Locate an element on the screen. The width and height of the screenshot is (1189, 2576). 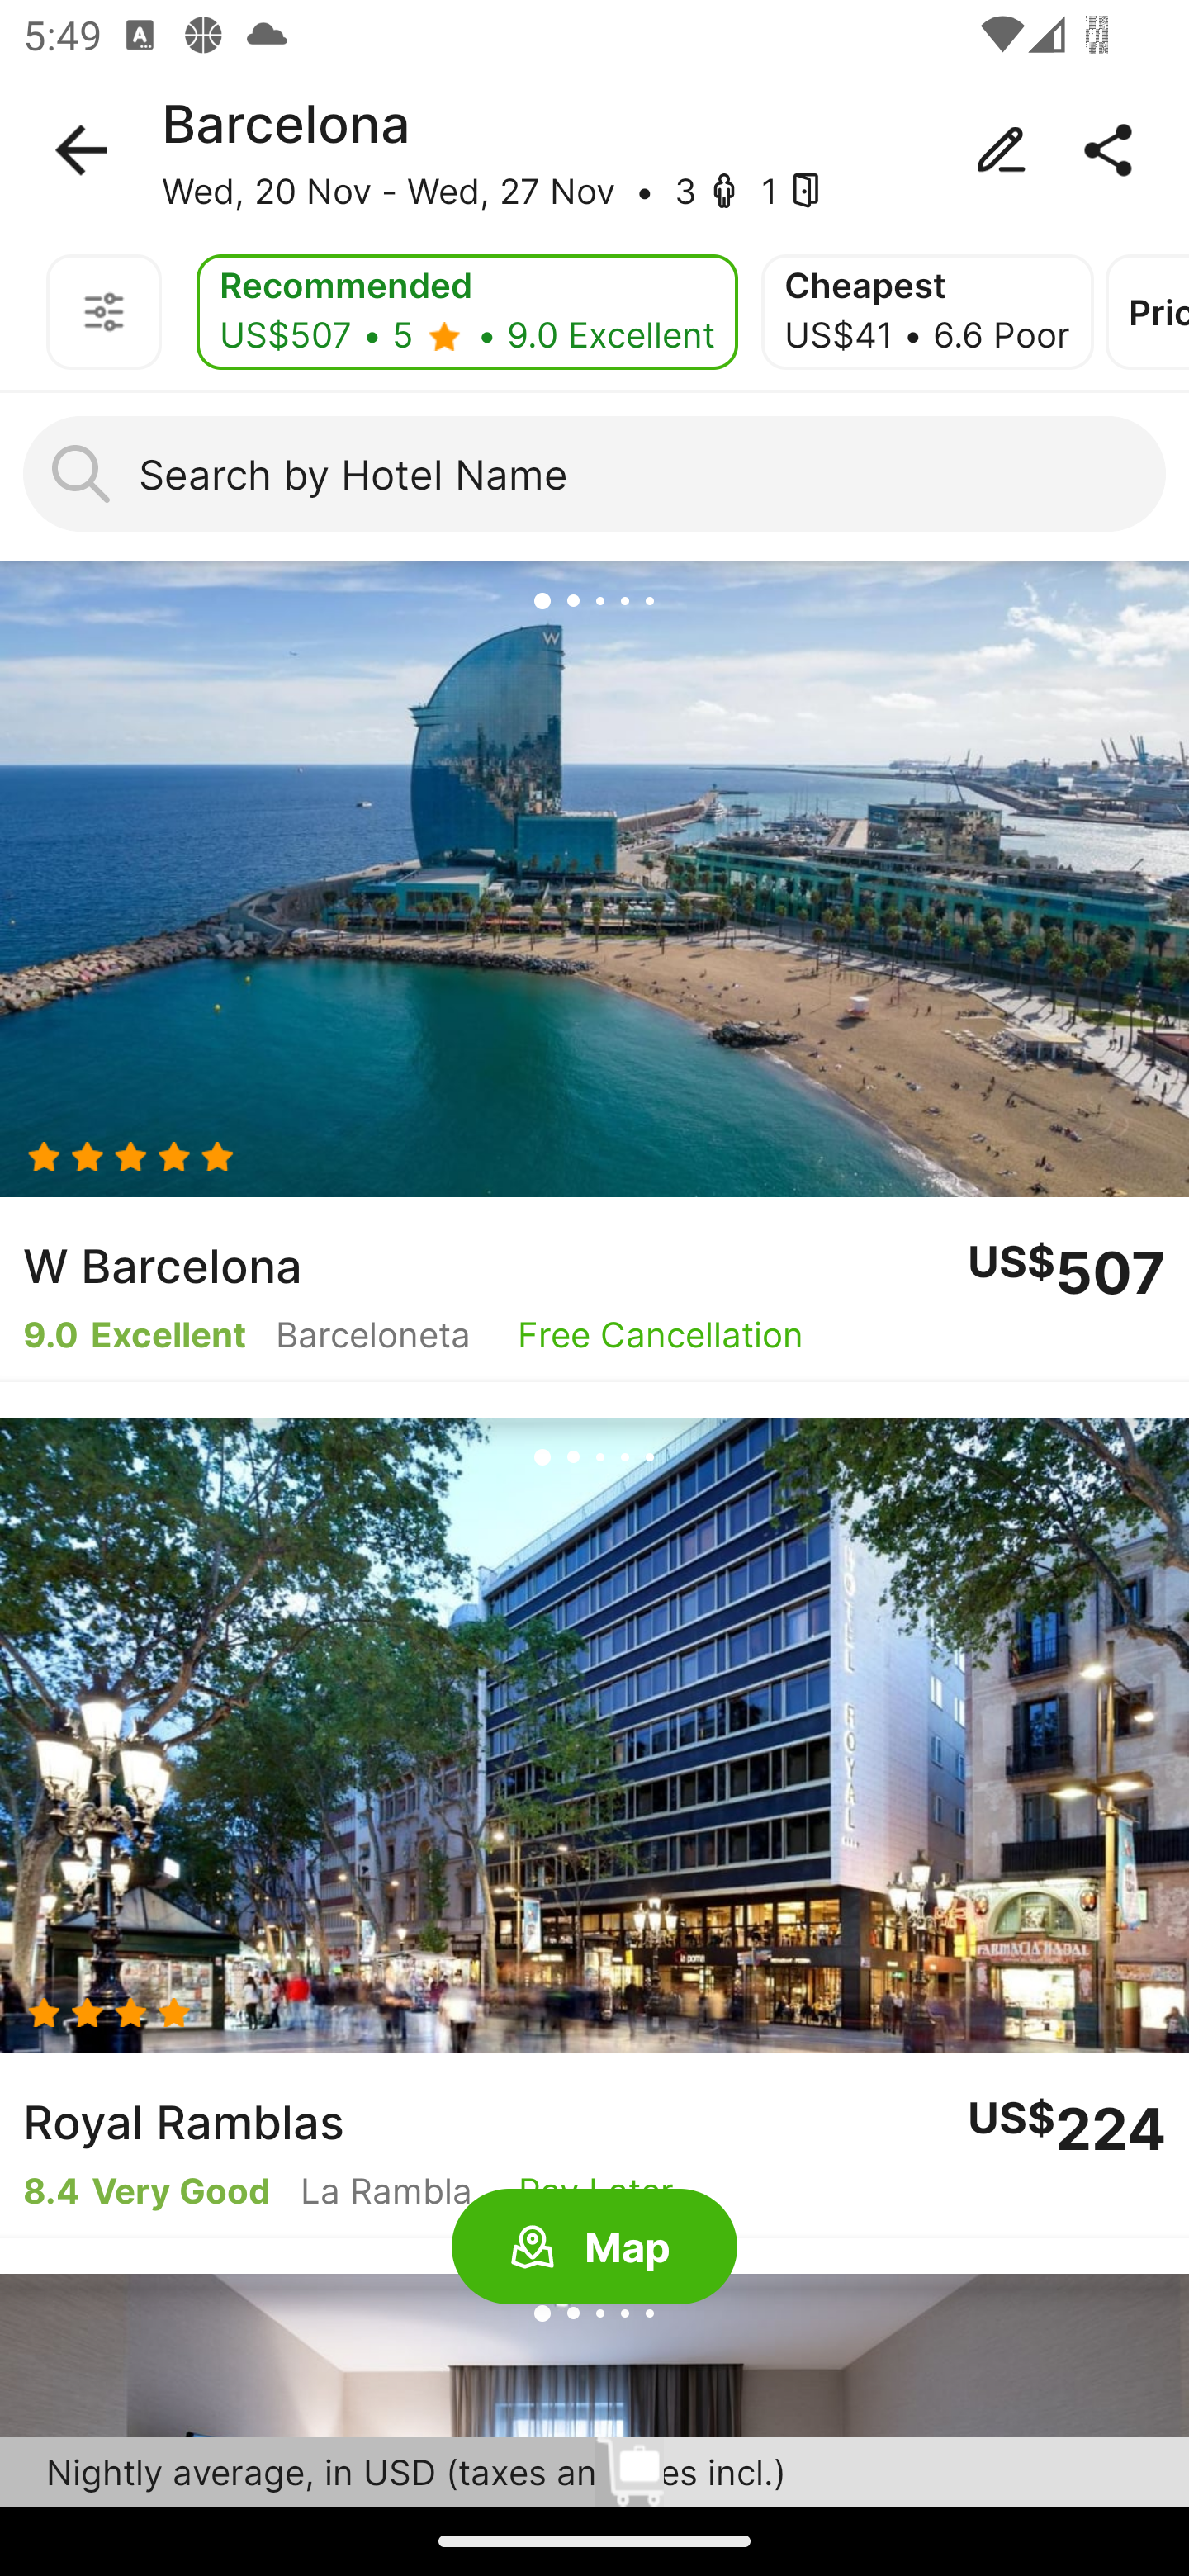
Recommended  US$507  • 5 - • 9.0 Excellent is located at coordinates (467, 312).